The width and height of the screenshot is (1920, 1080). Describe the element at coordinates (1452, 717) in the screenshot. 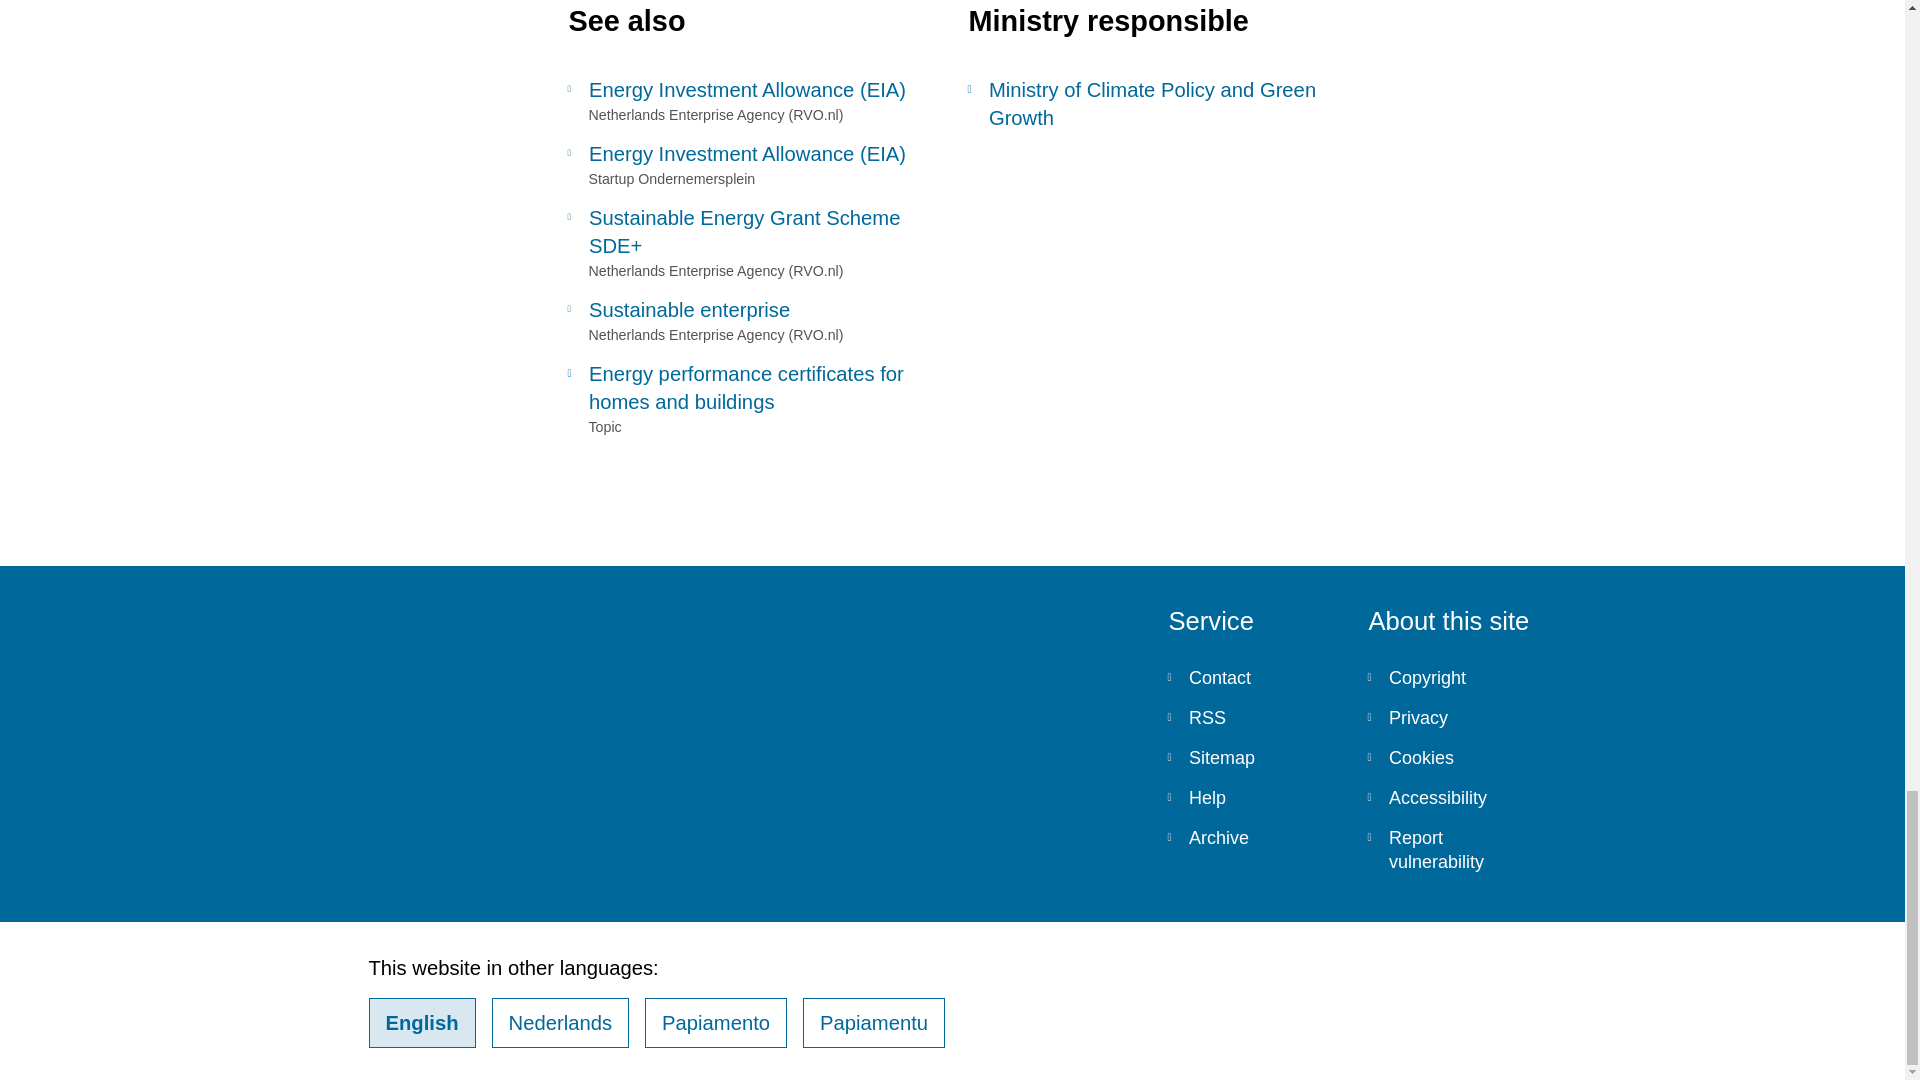

I see `Privacy` at that location.